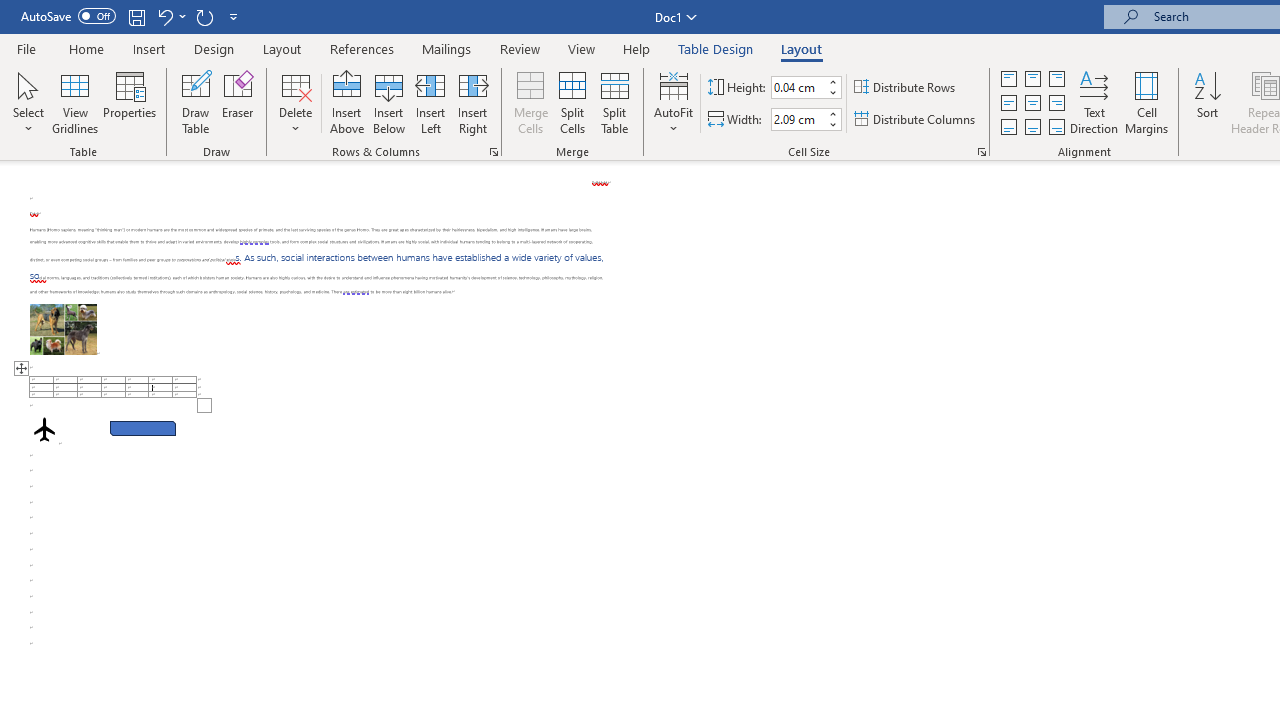  Describe the element at coordinates (582, 48) in the screenshot. I see `View` at that location.